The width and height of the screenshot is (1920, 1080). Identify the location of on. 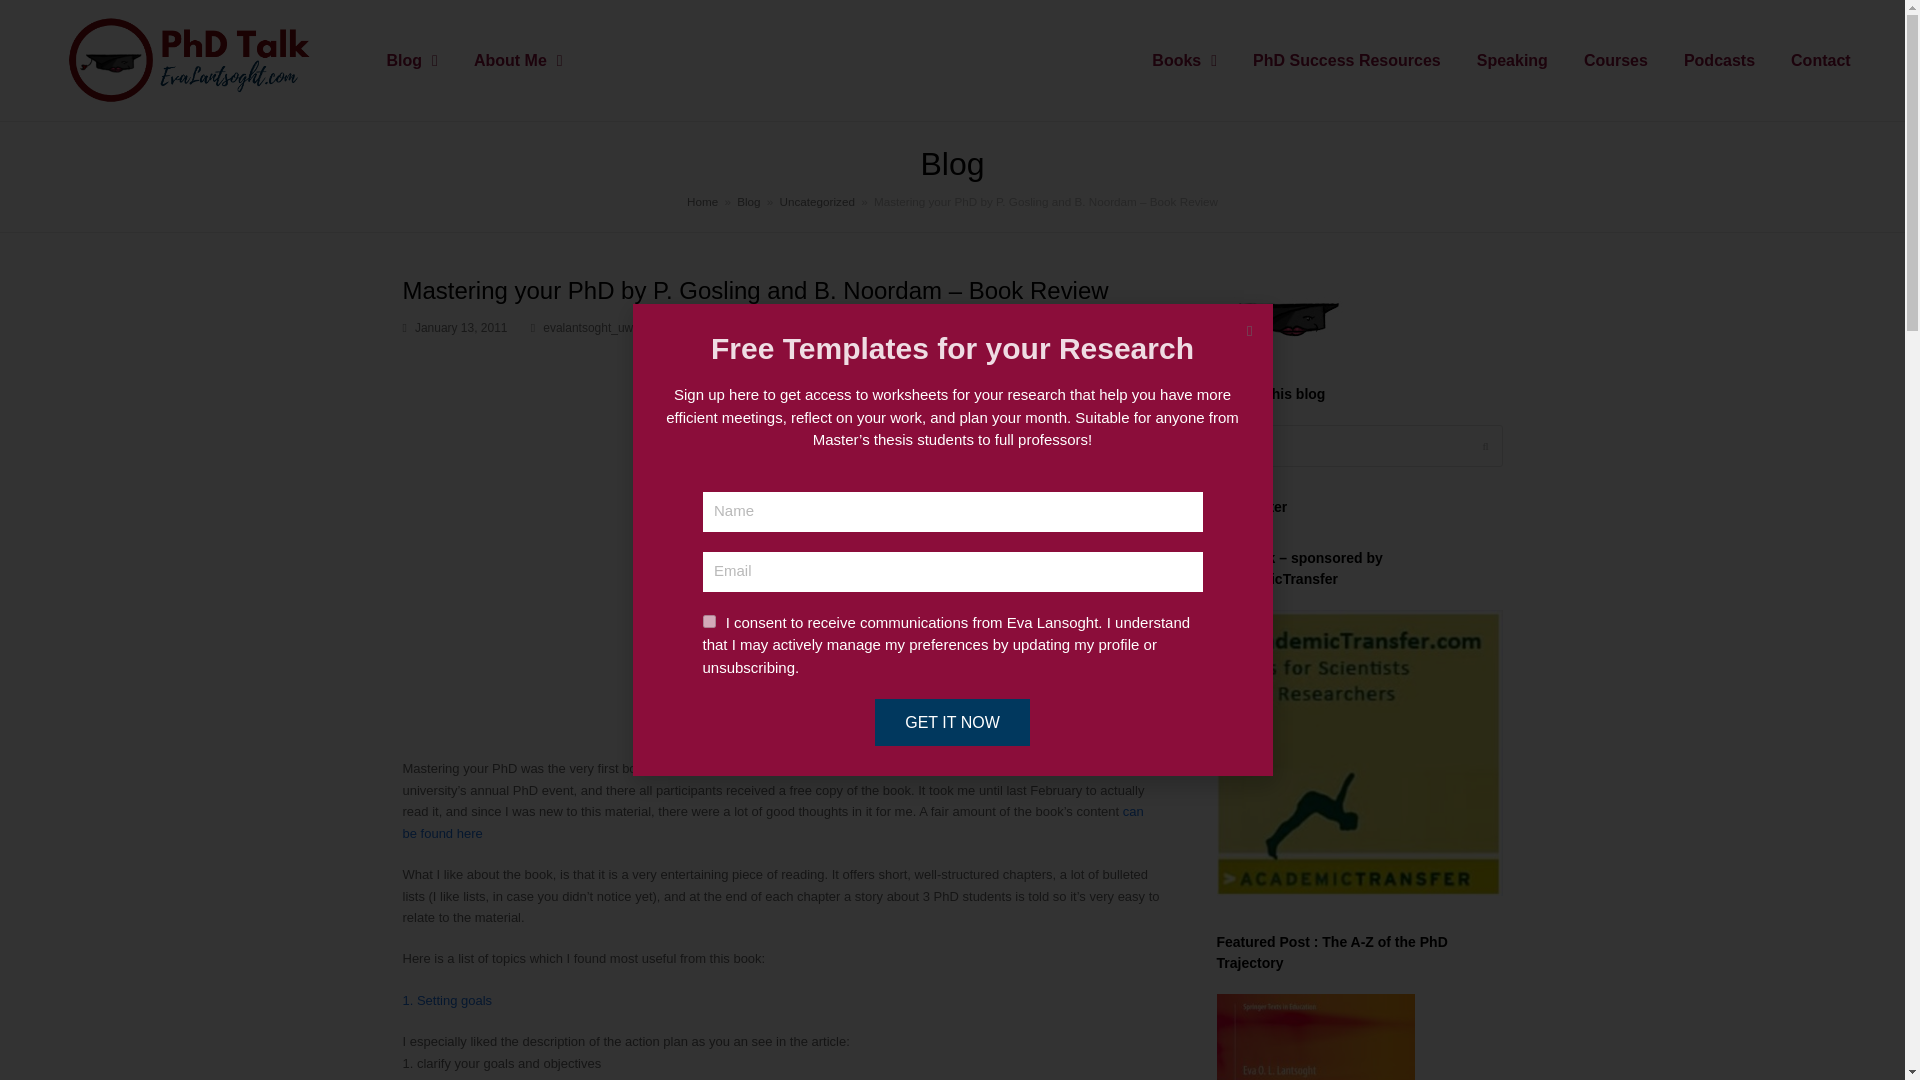
(708, 620).